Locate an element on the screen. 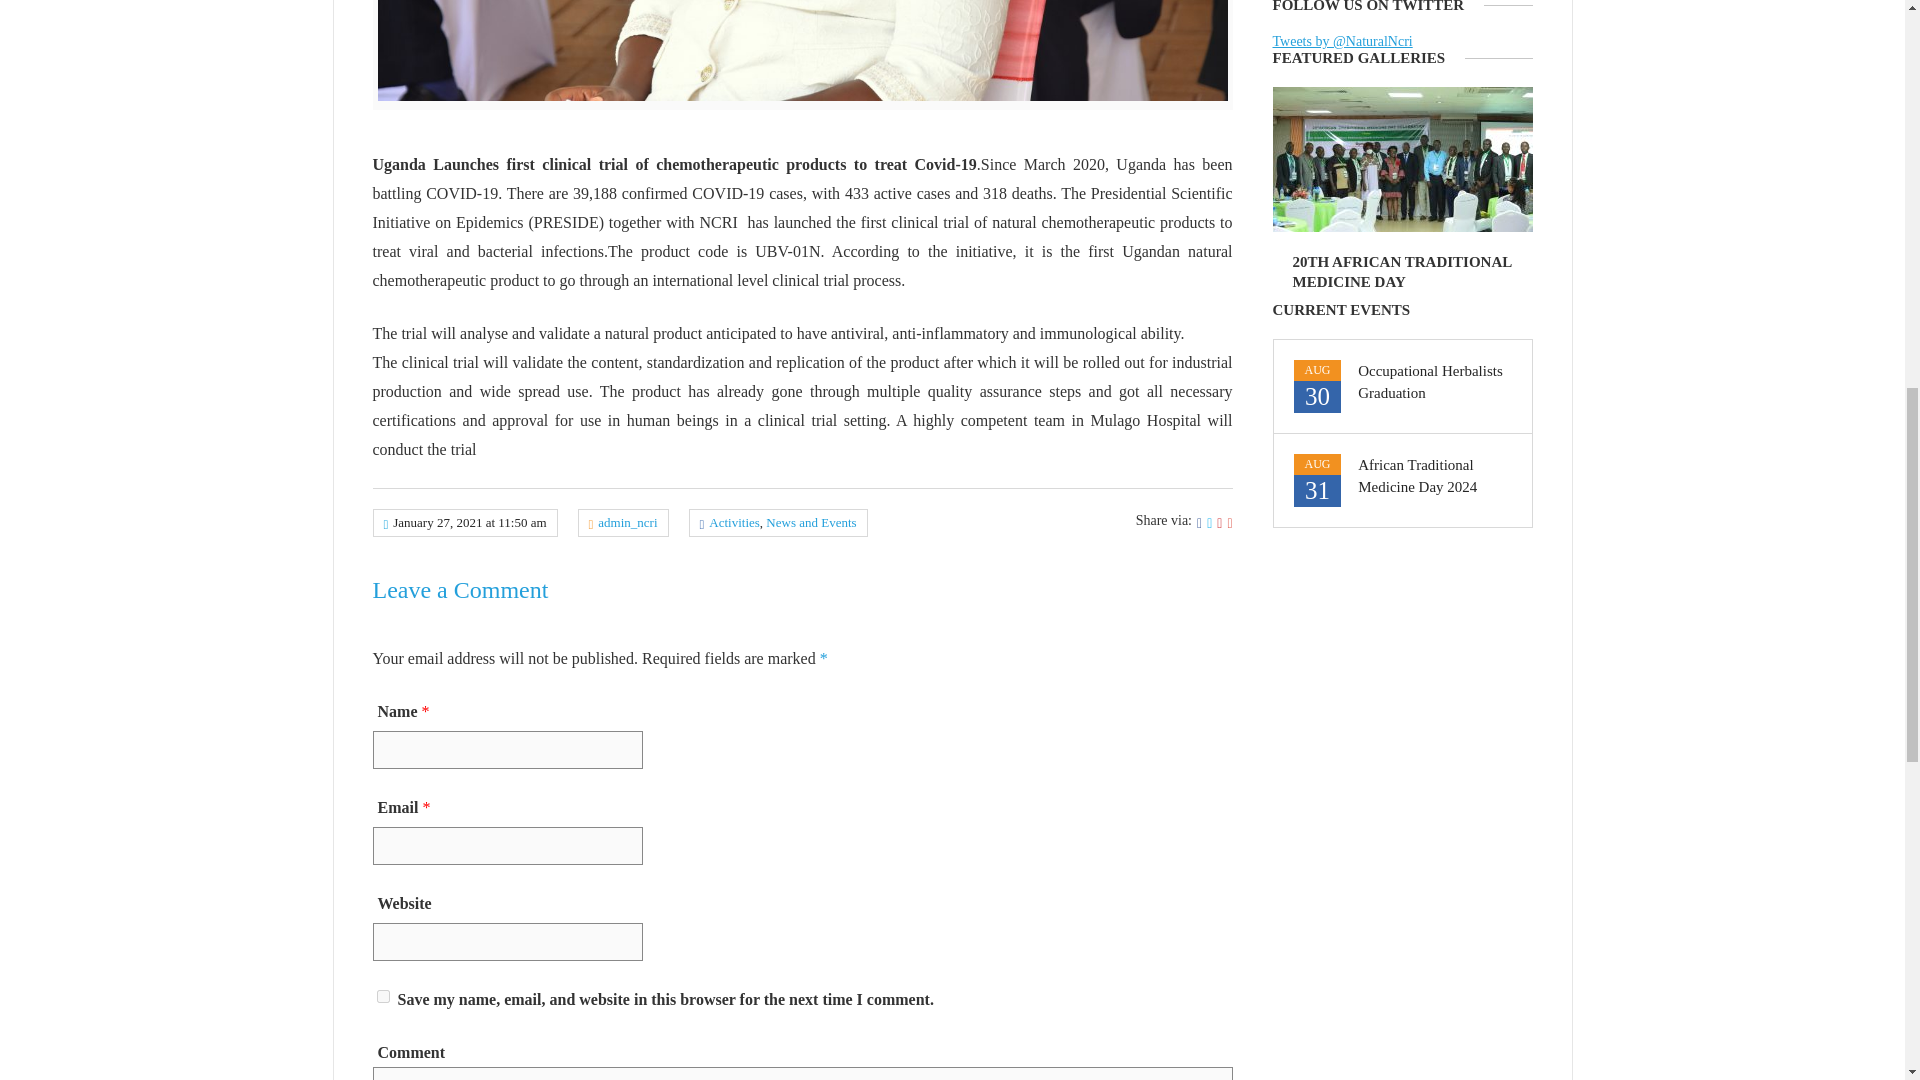  Activities is located at coordinates (734, 522).